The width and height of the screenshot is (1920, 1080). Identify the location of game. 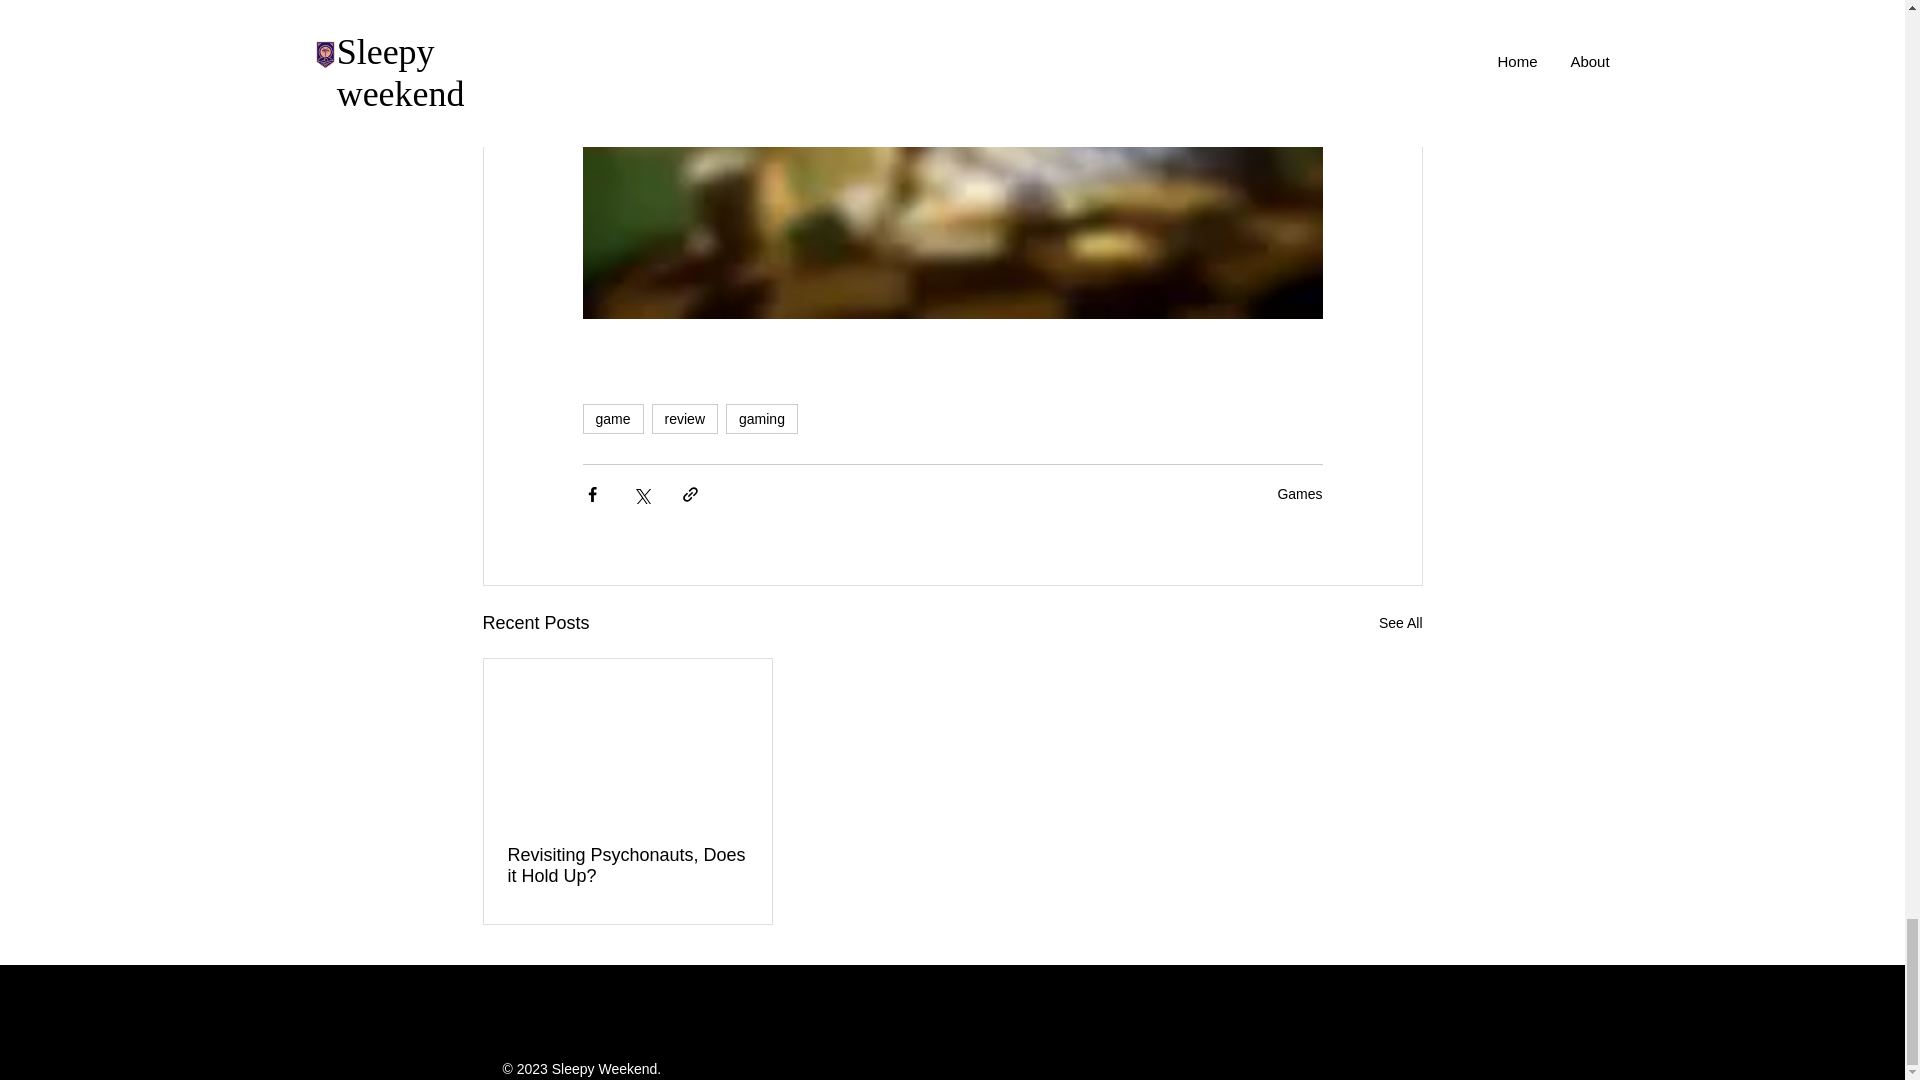
(612, 418).